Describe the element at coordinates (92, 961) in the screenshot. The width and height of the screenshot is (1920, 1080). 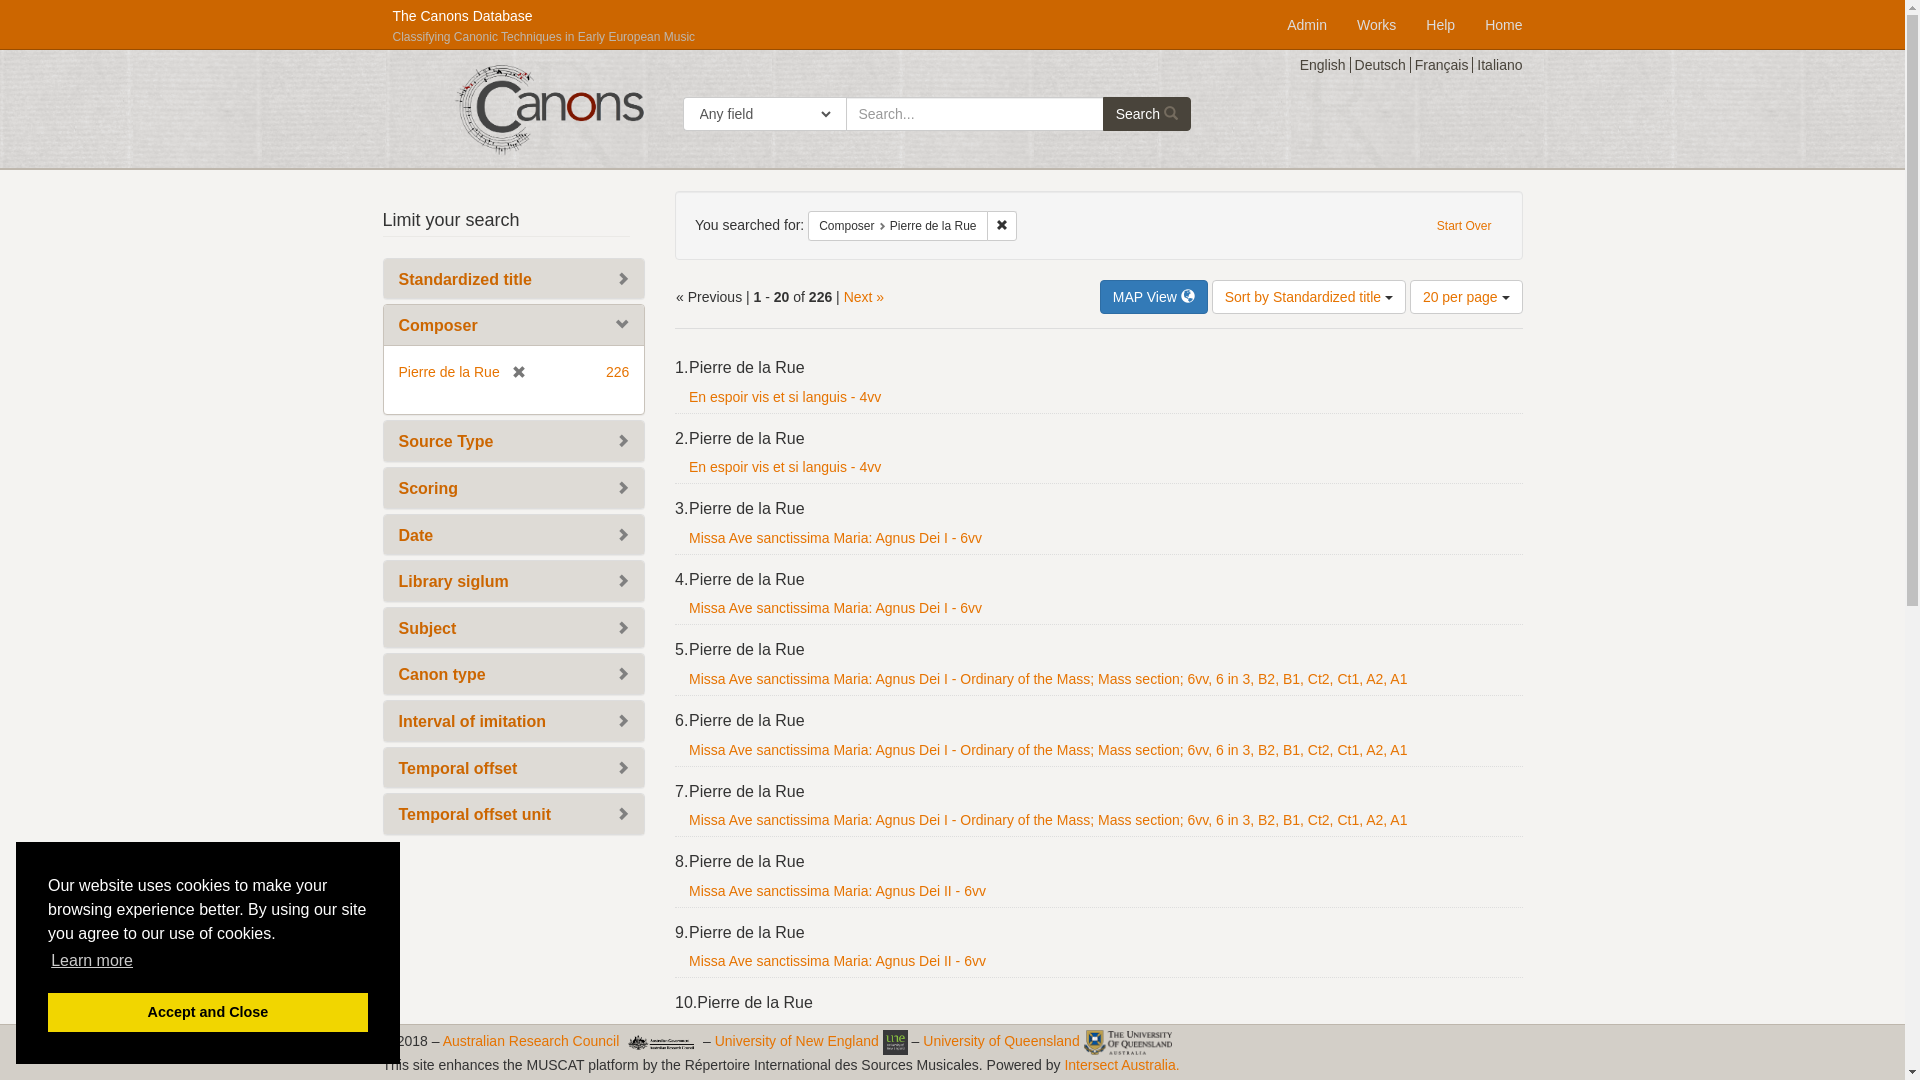
I see `Learn more` at that location.